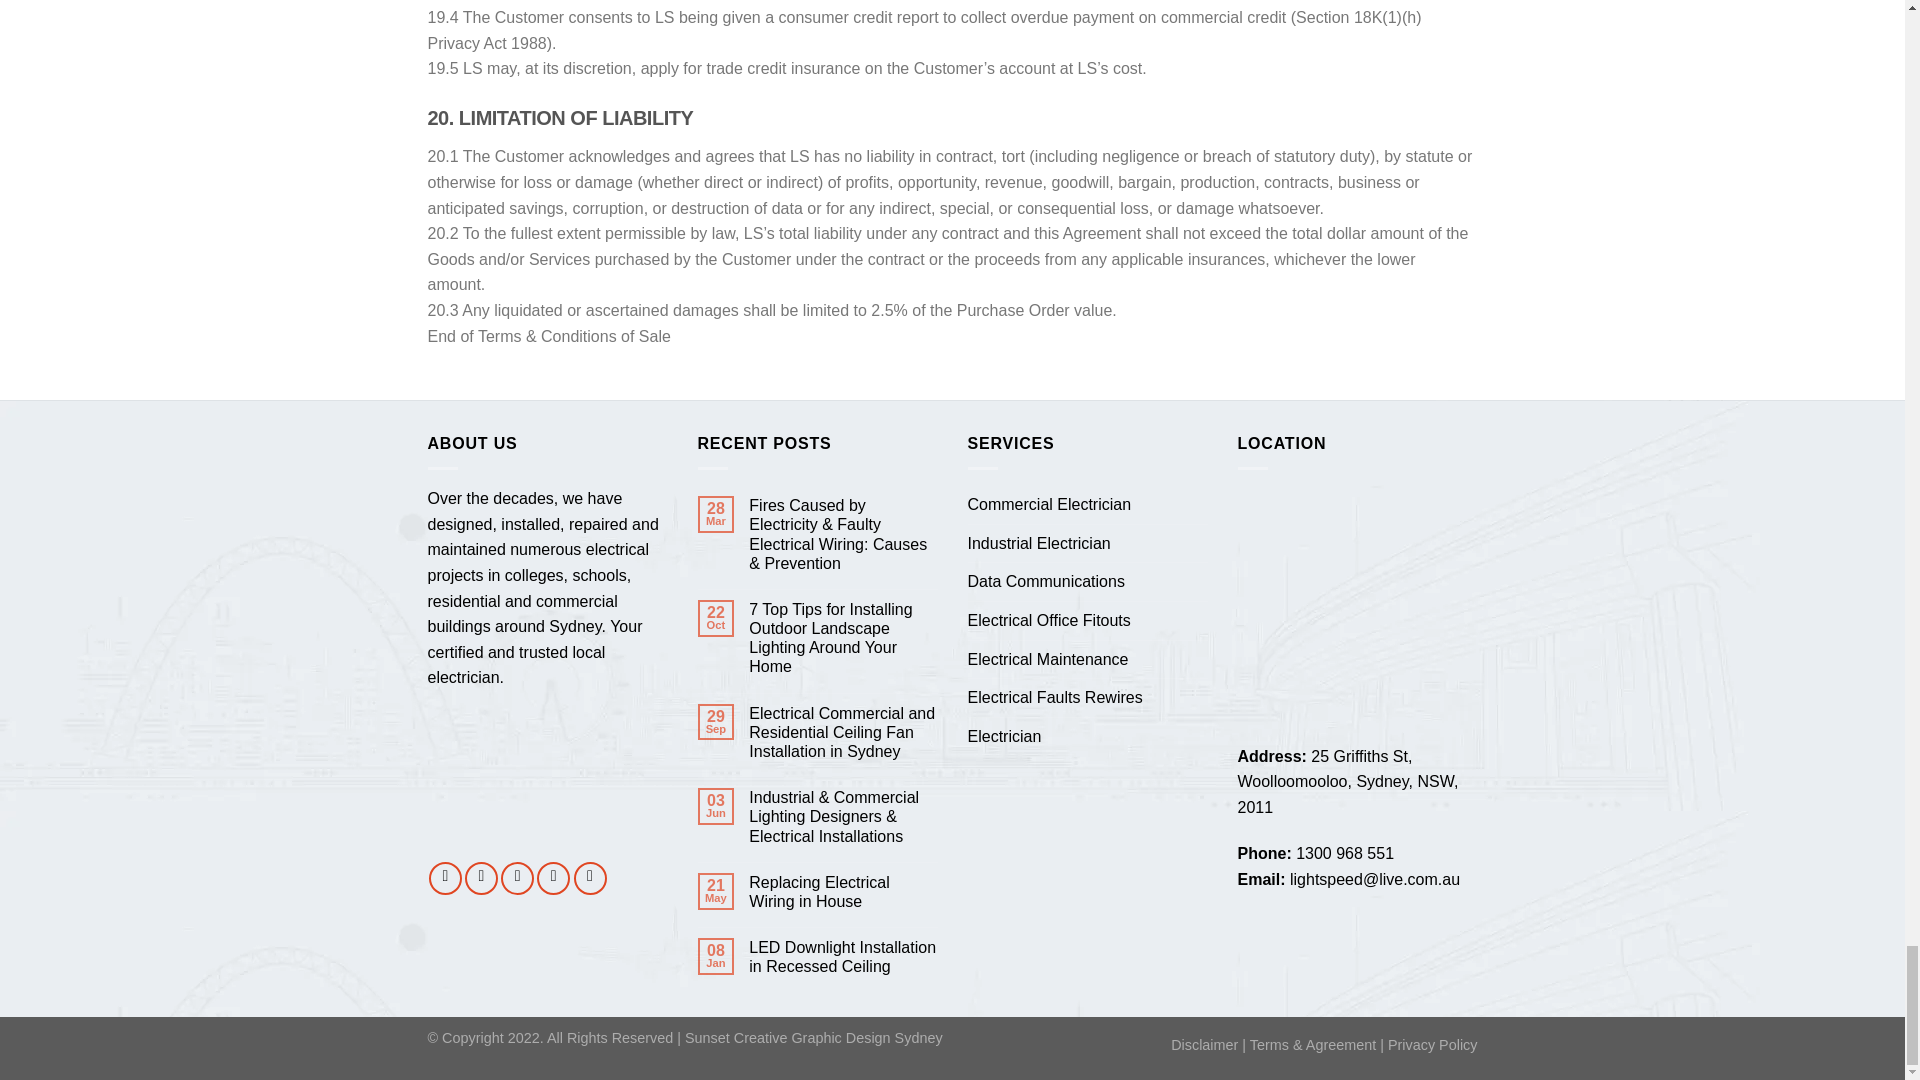  What do you see at coordinates (480, 878) in the screenshot?
I see `Share on Twitter` at bounding box center [480, 878].